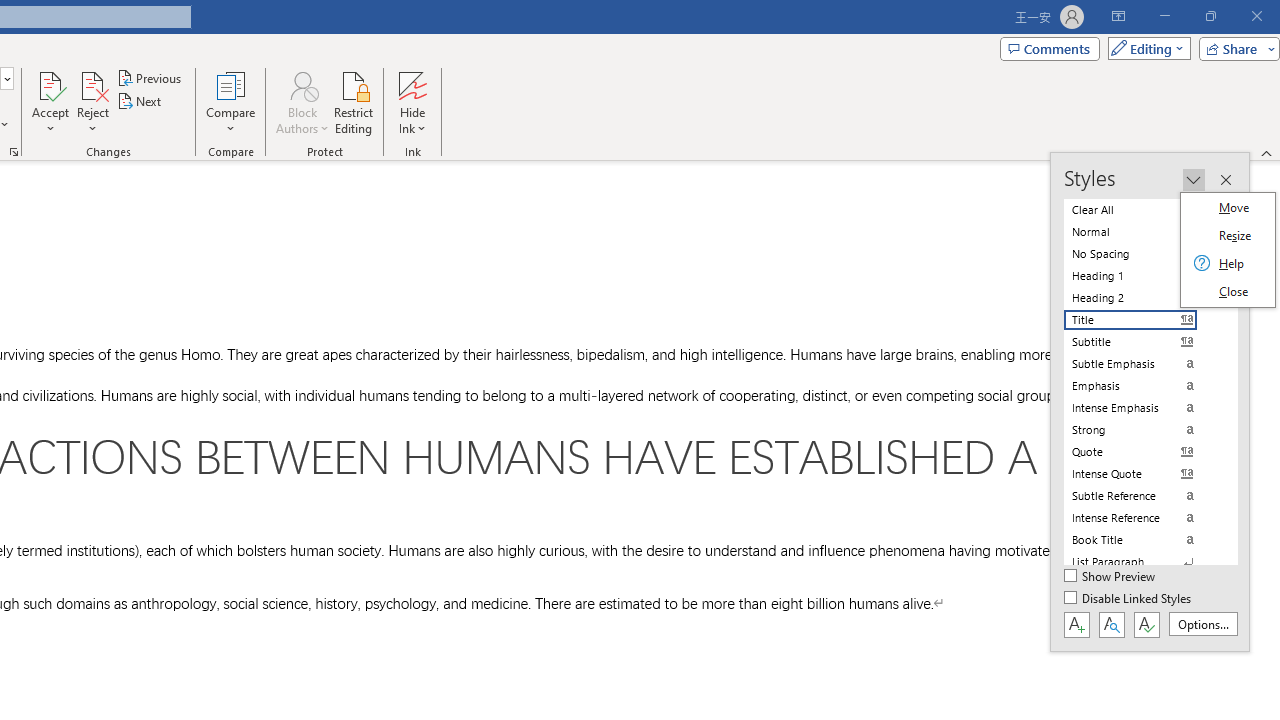  I want to click on Reject, so click(92, 102).